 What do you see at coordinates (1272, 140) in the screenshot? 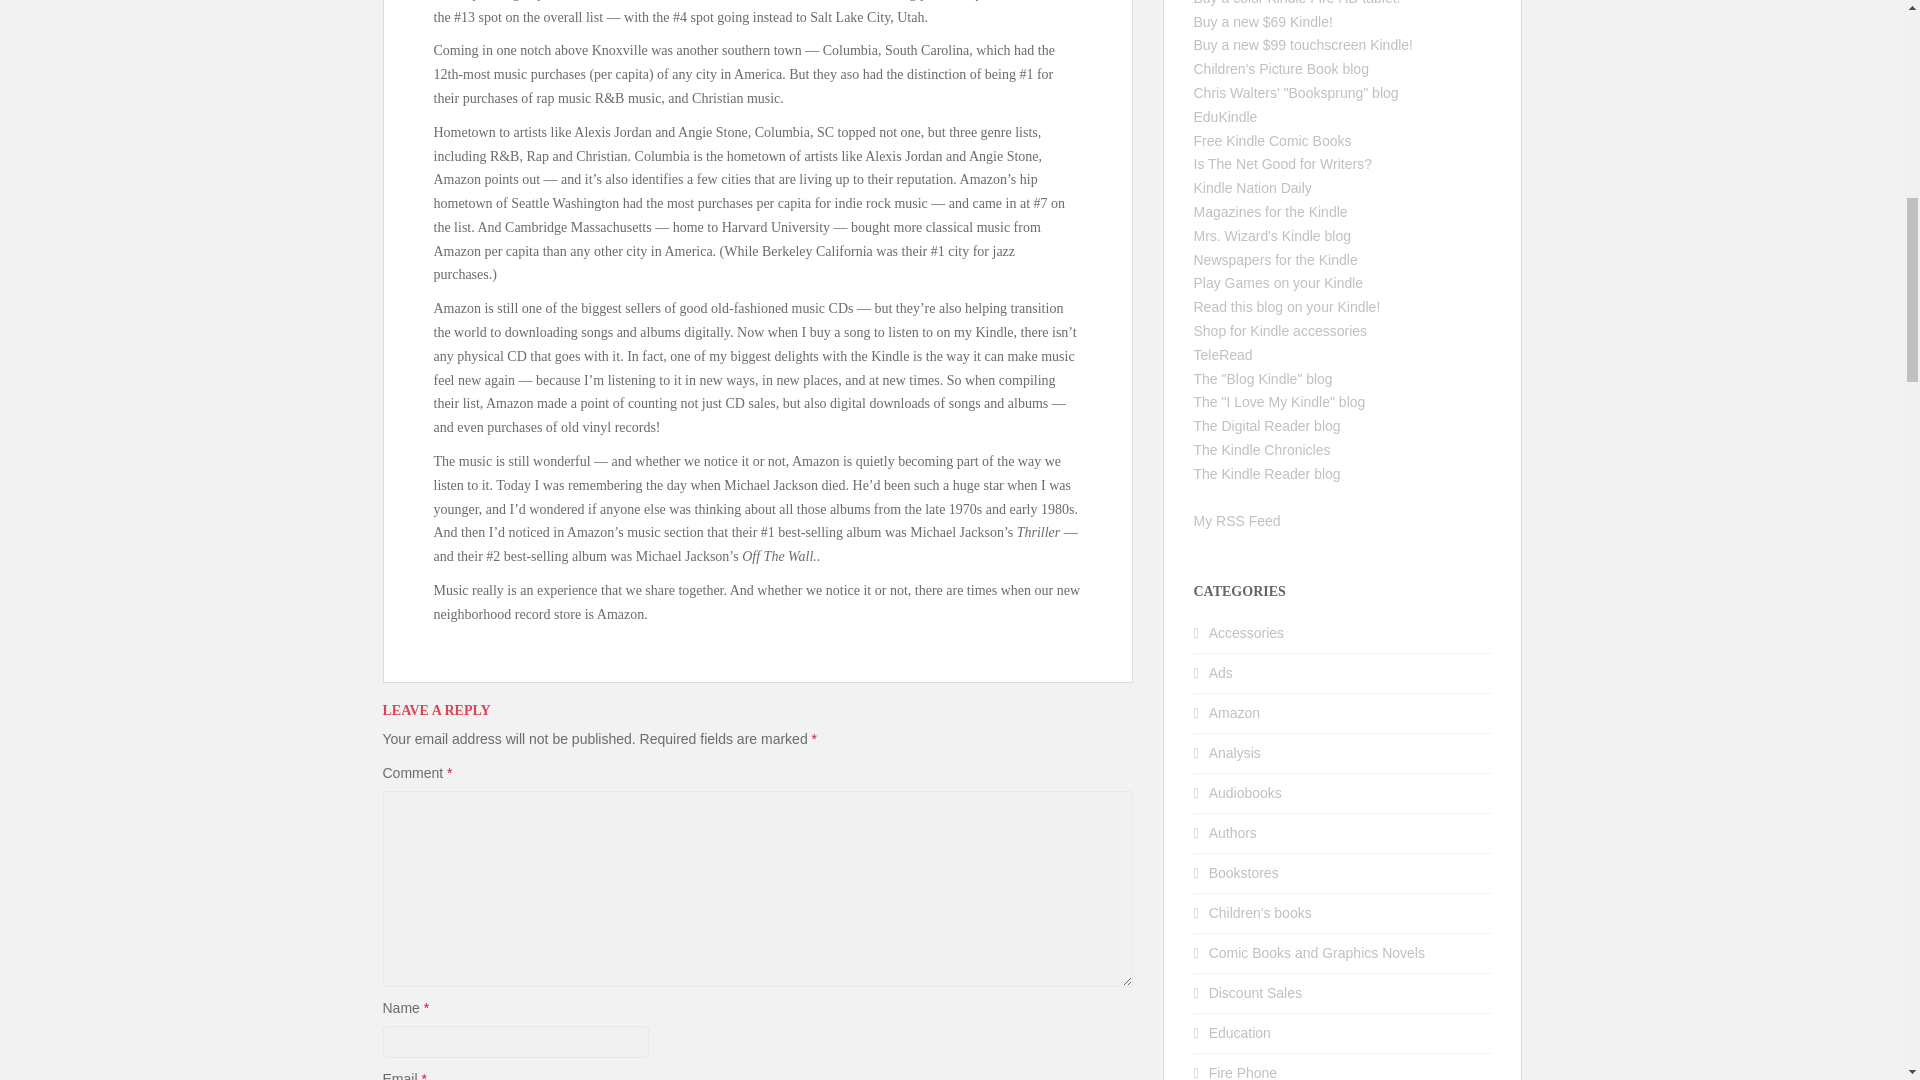
I see `Free Kindle Comic Books` at bounding box center [1272, 140].